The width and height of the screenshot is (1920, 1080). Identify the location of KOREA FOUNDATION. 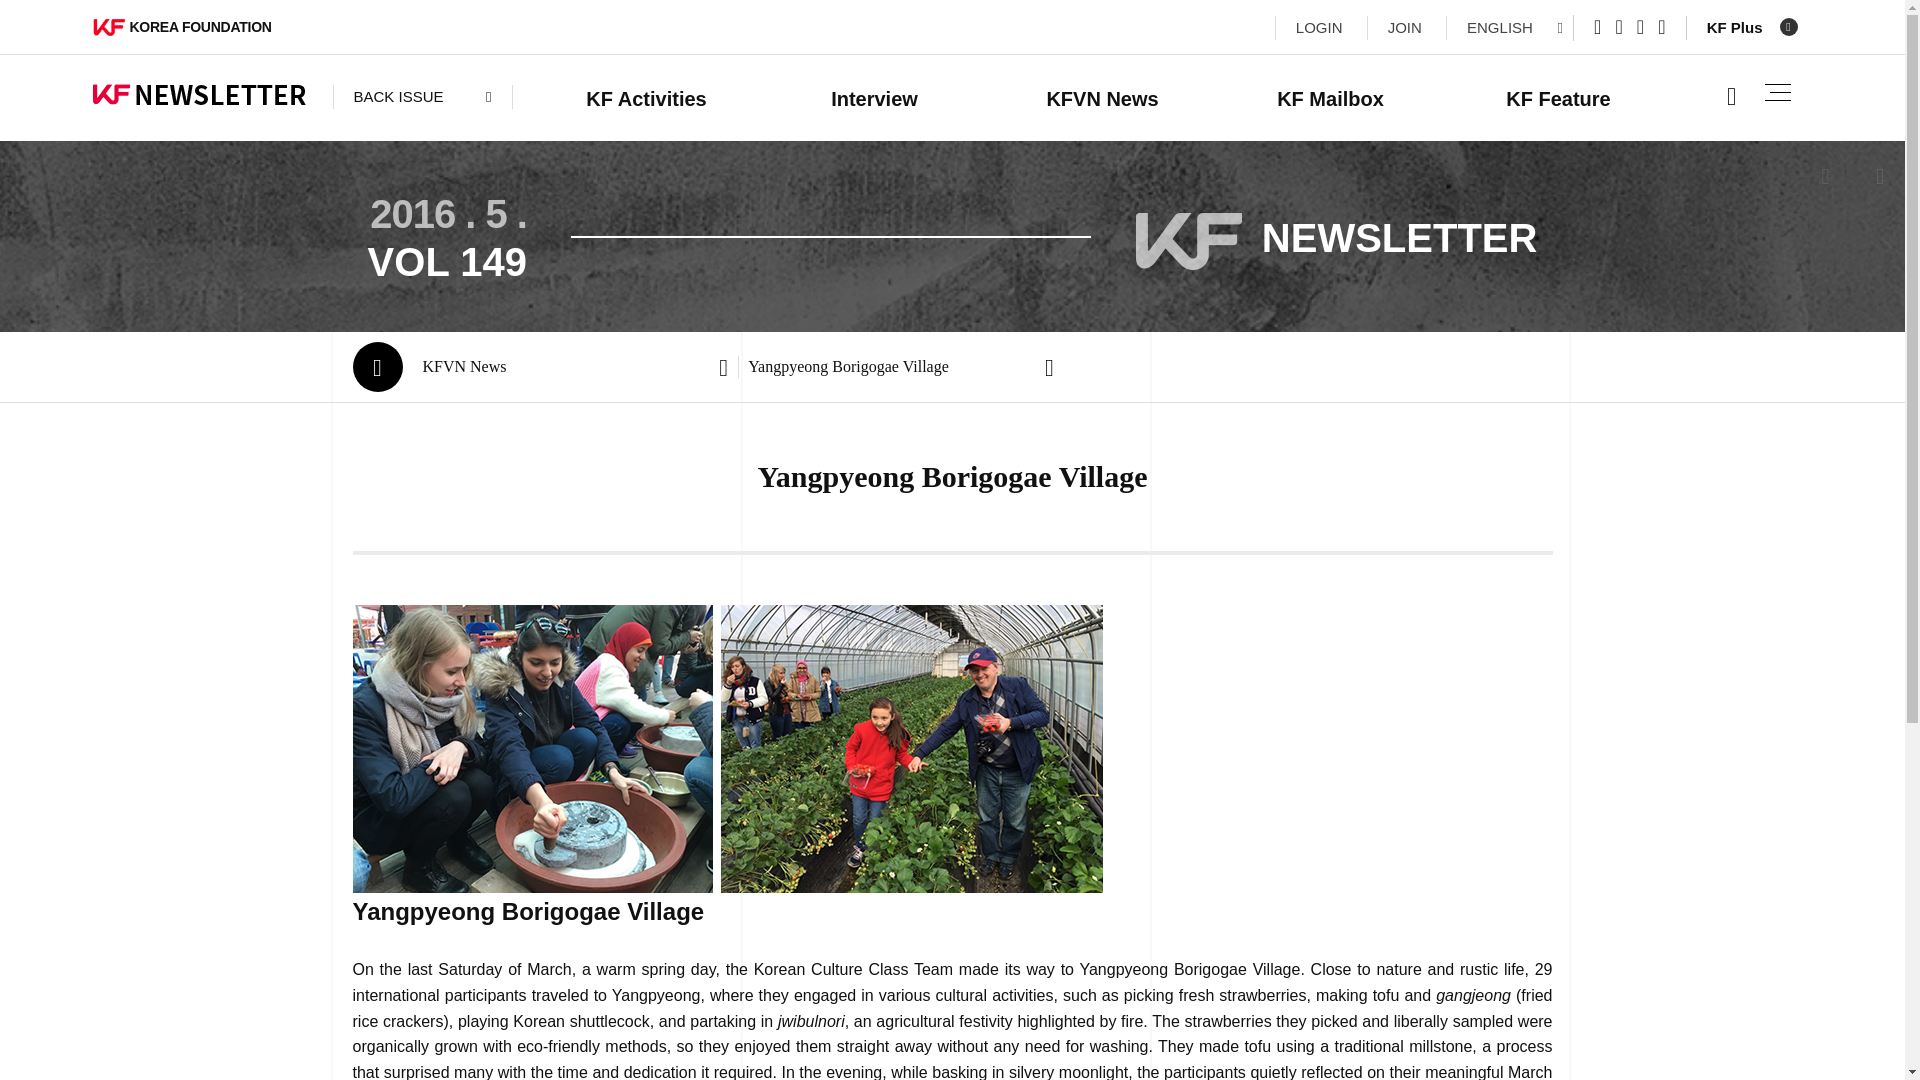
(181, 26).